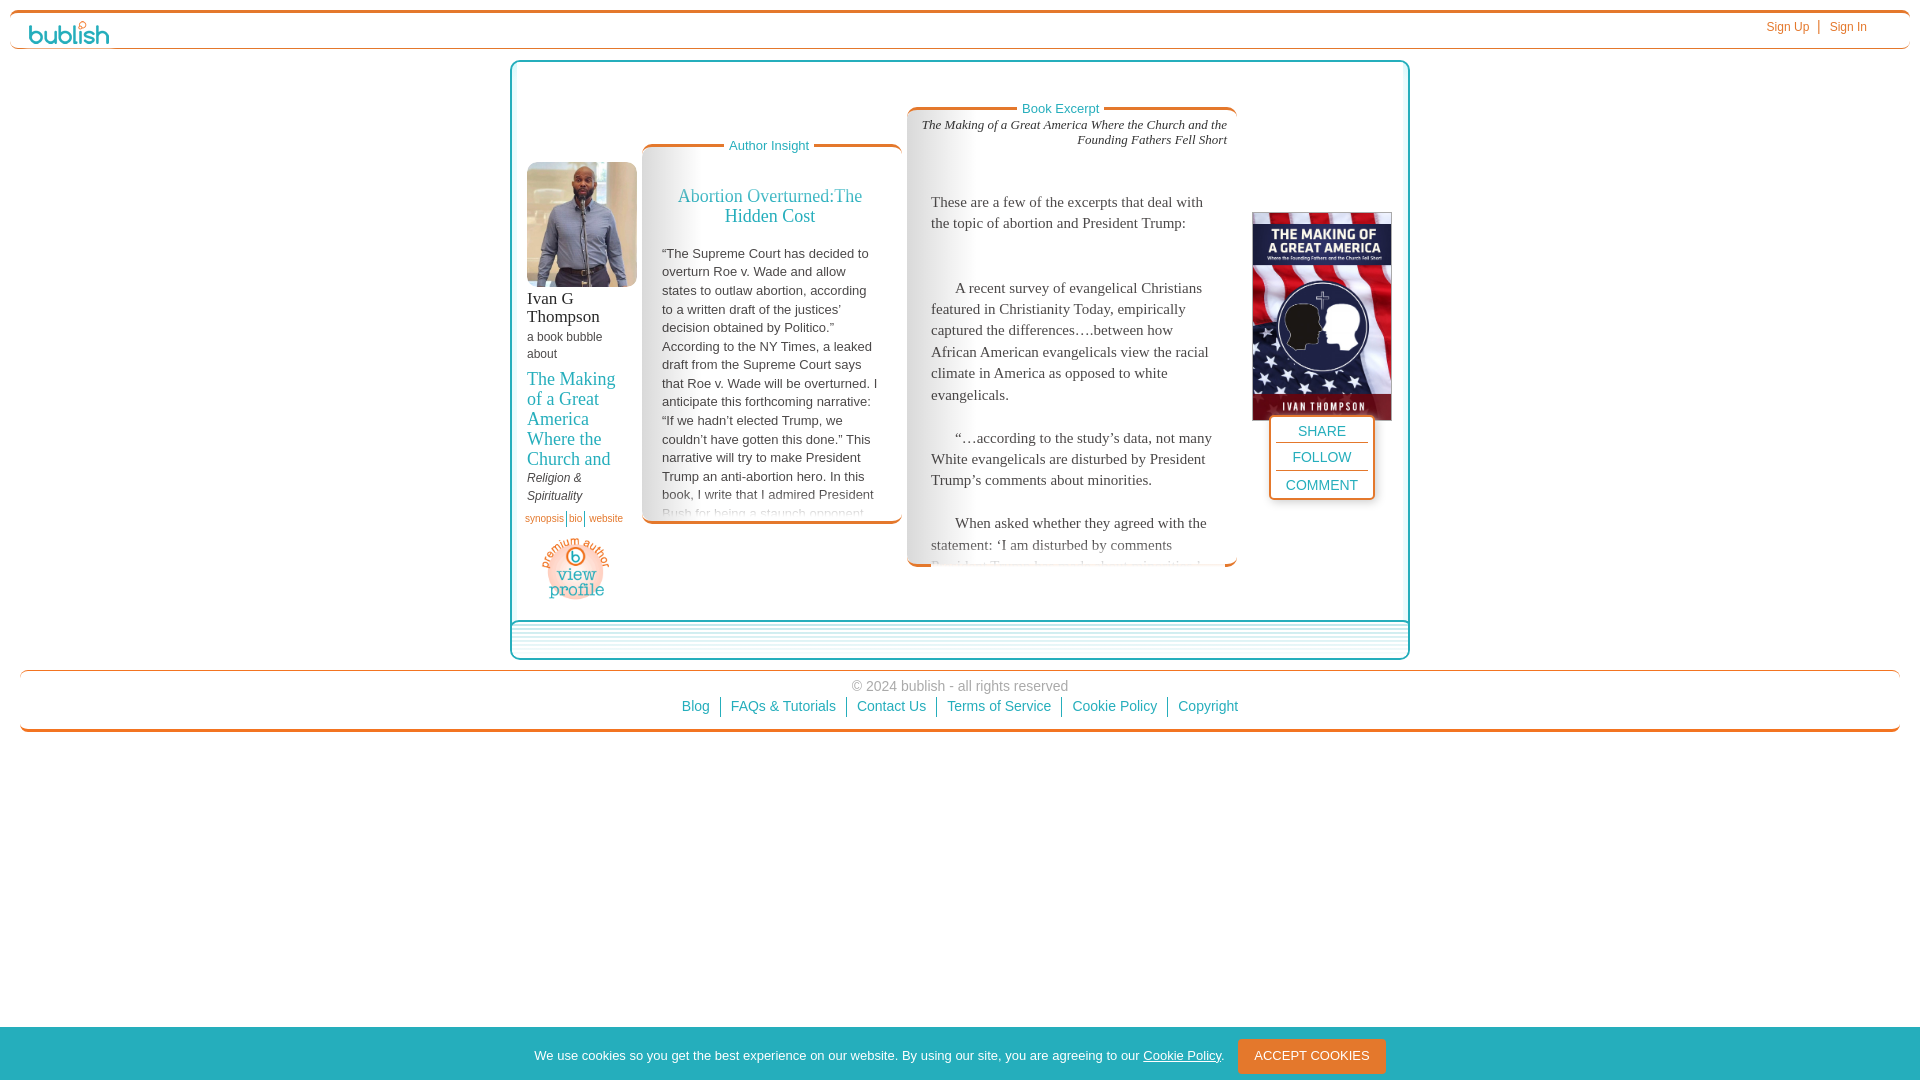 This screenshot has height=1080, width=1920. I want to click on SHARE, so click(1322, 428).